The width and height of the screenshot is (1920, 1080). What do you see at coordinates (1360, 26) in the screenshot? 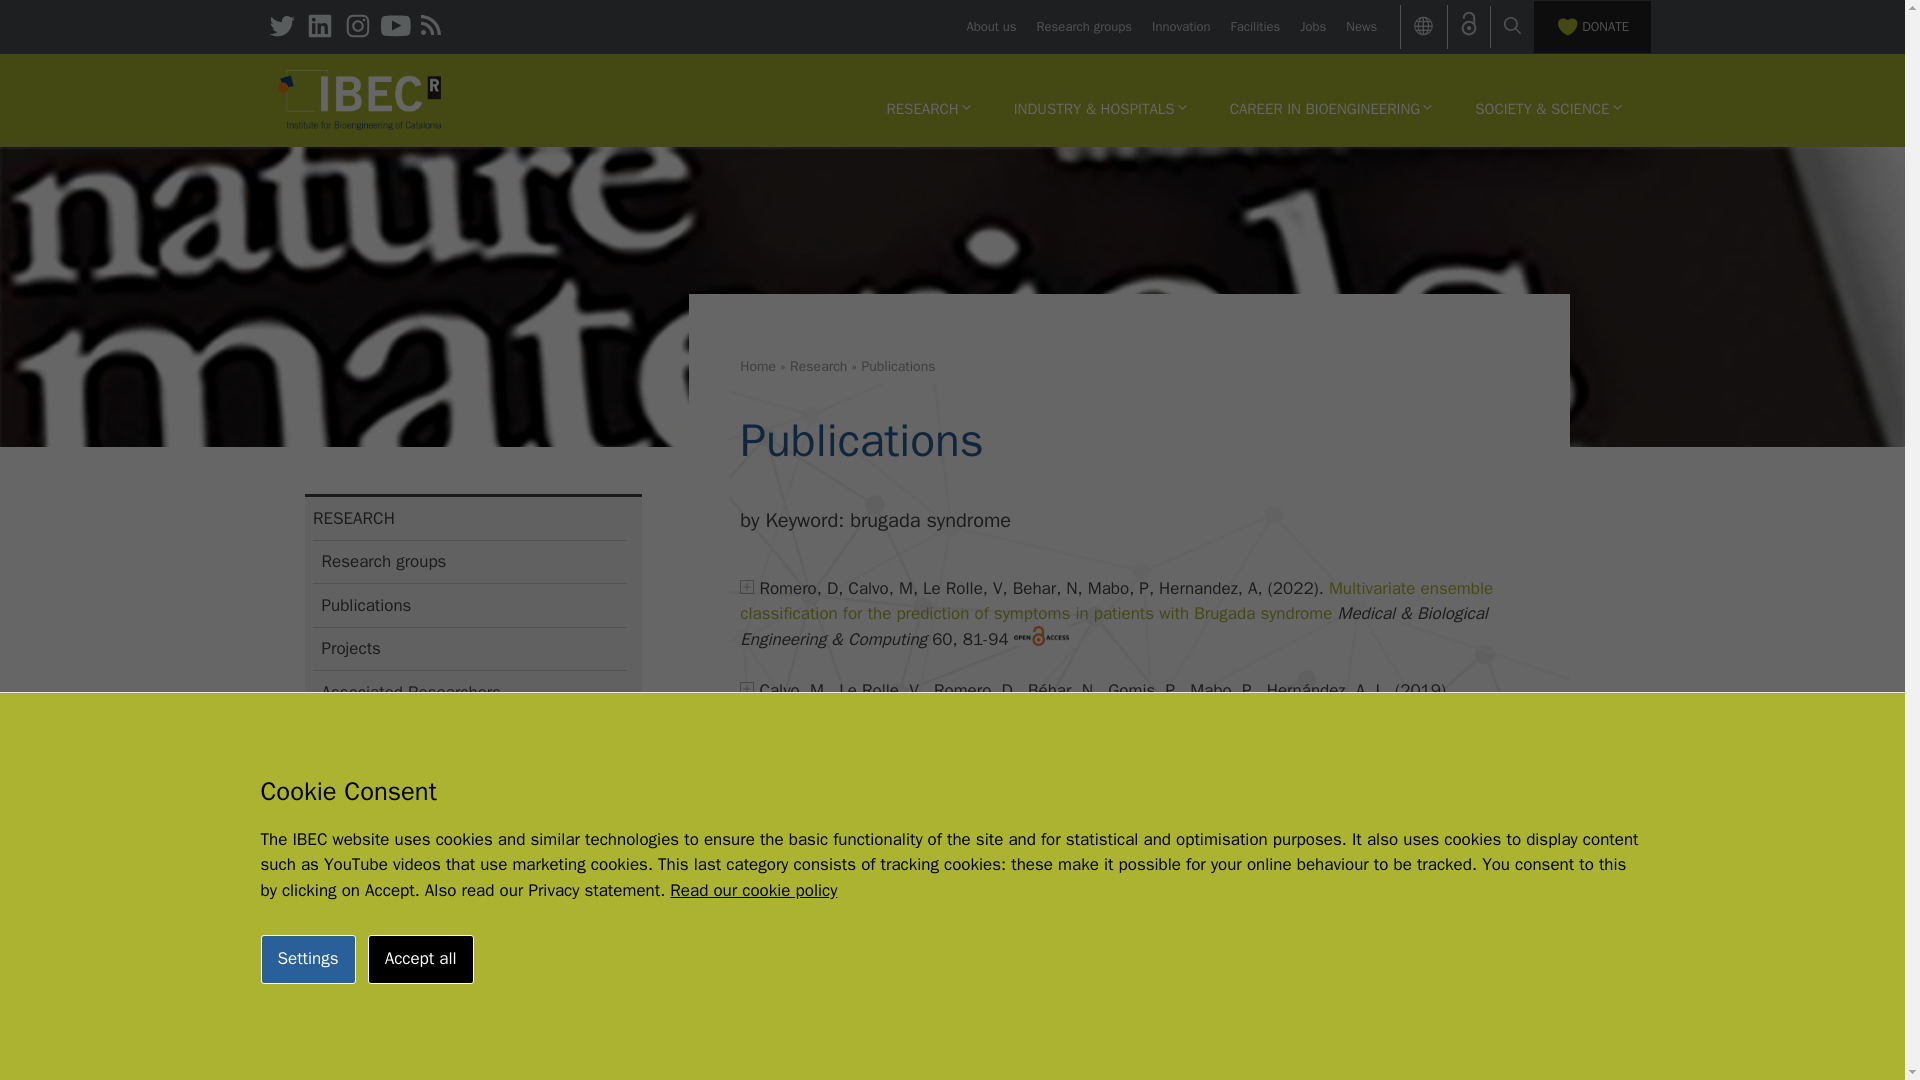
I see `News` at bounding box center [1360, 26].